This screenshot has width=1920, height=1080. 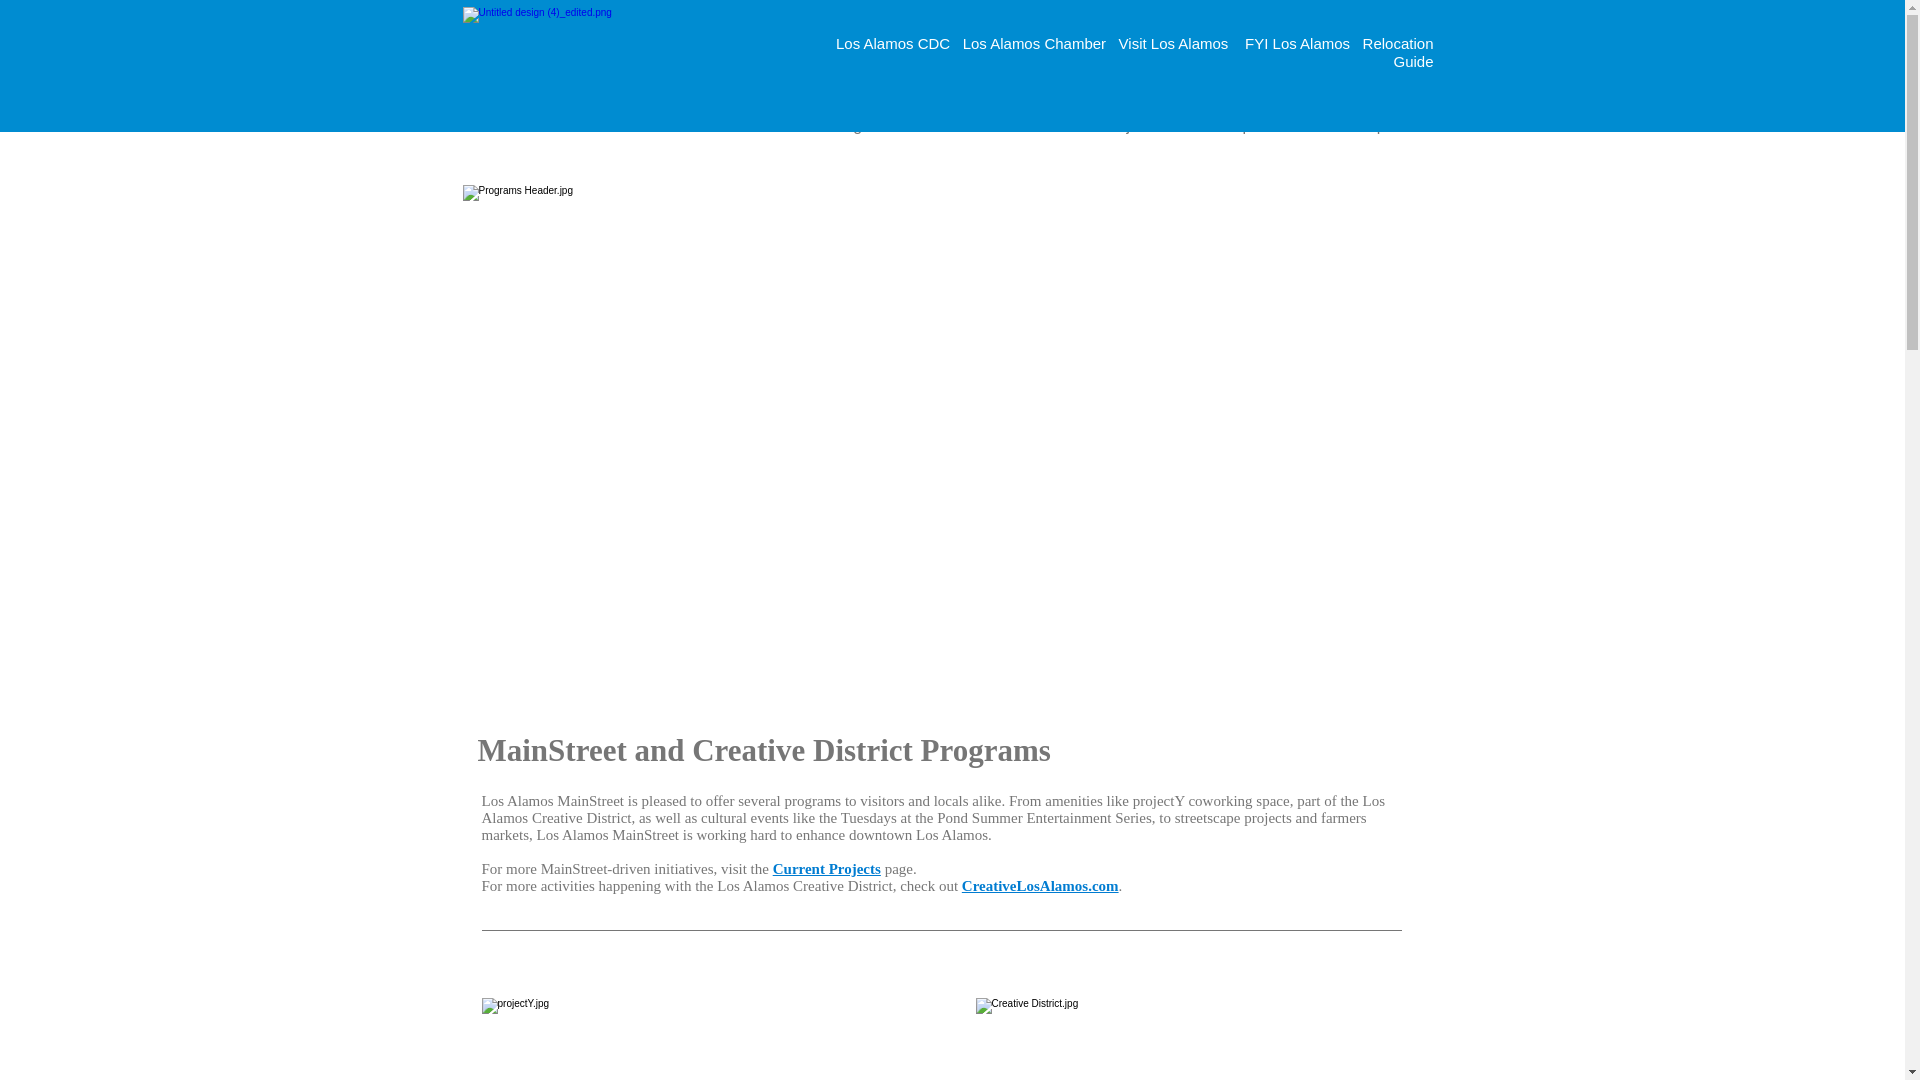 I want to click on Current Projects, so click(x=827, y=868).